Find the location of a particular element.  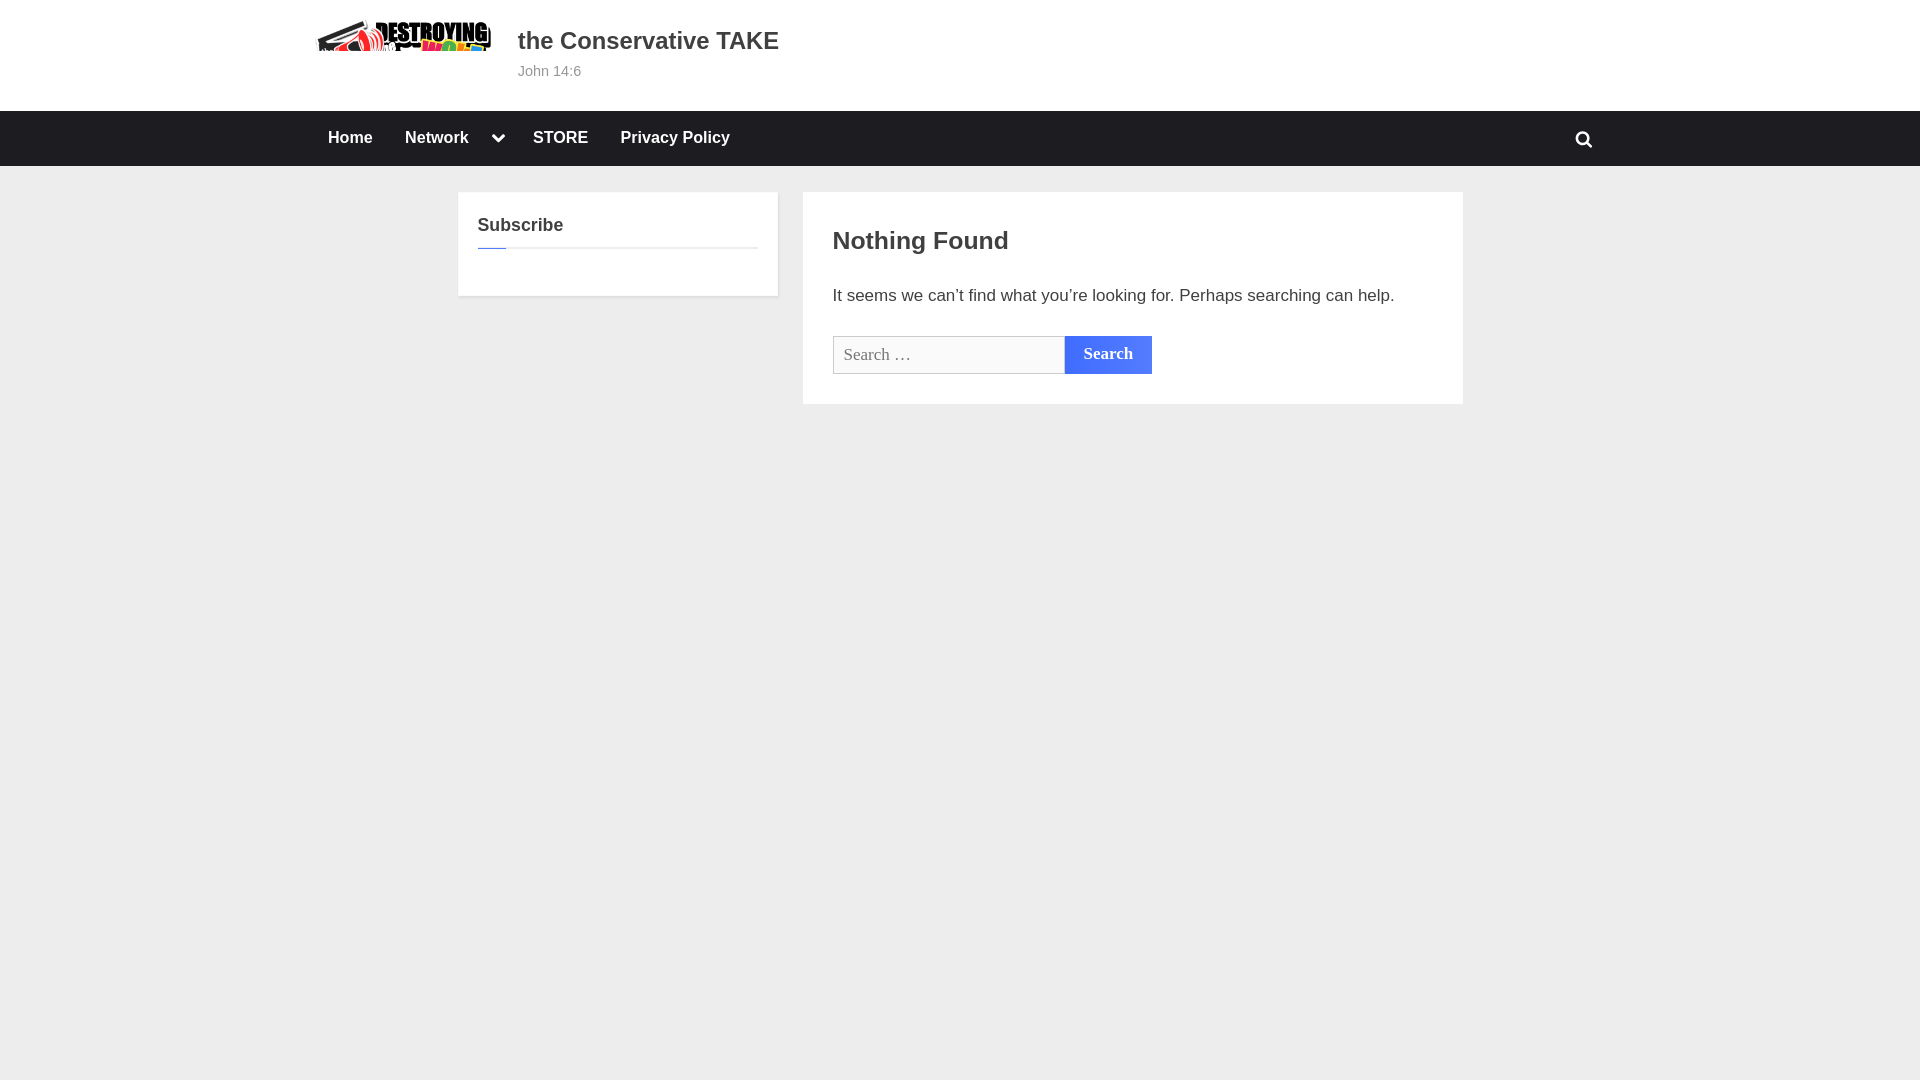

the Conservative TAKE is located at coordinates (648, 40).